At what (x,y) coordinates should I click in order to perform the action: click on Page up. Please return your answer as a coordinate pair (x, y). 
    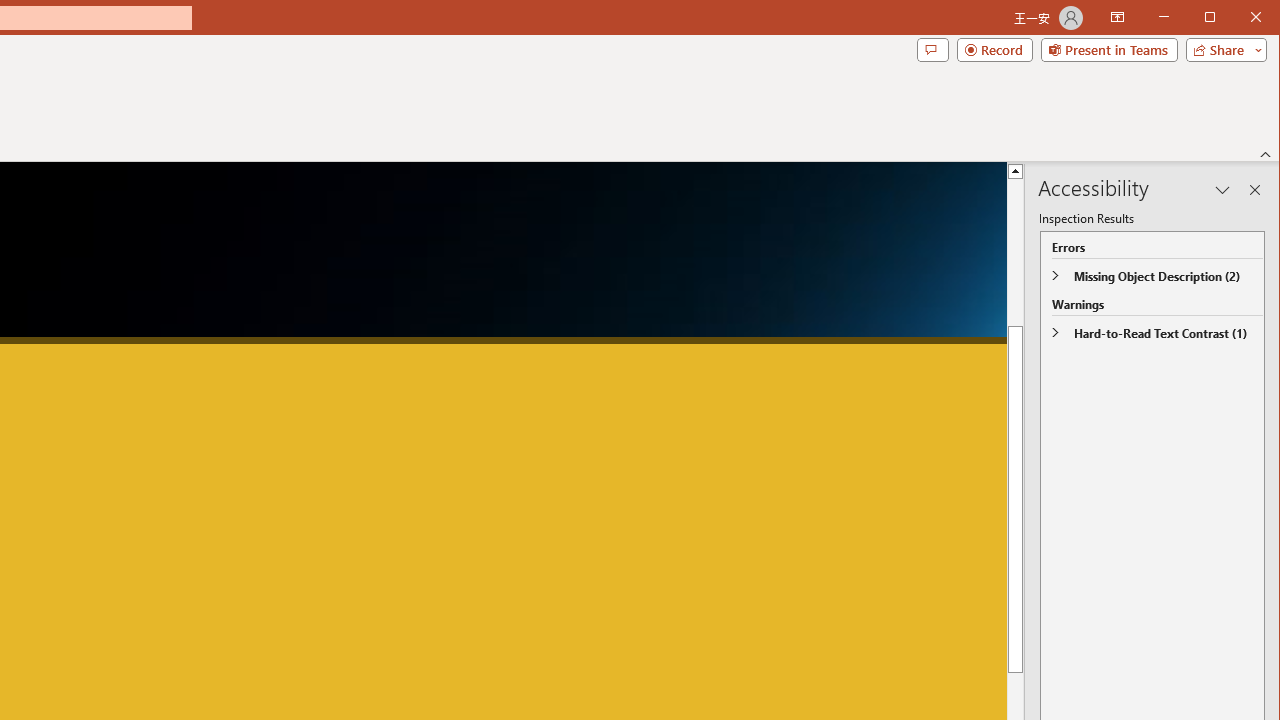
    Looking at the image, I should click on (1016, 312).